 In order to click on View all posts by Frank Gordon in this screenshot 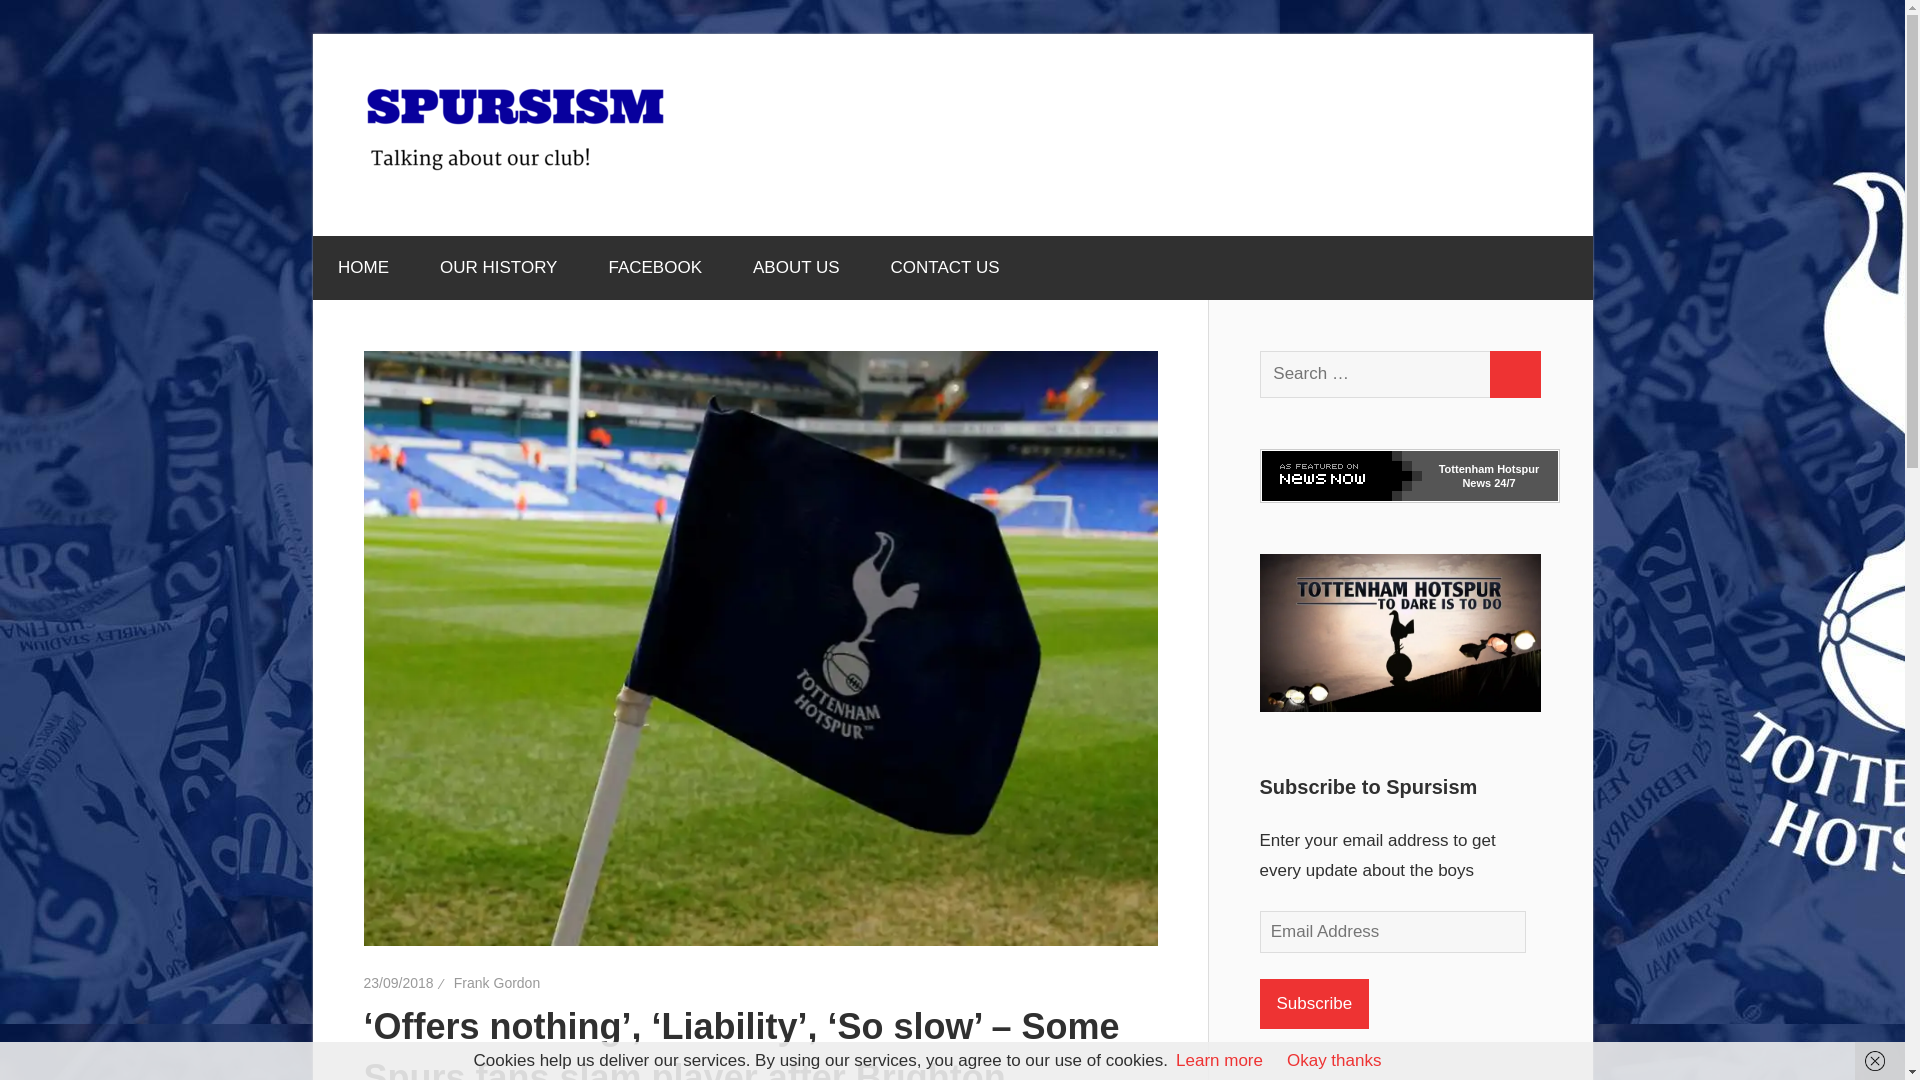, I will do `click(496, 983)`.